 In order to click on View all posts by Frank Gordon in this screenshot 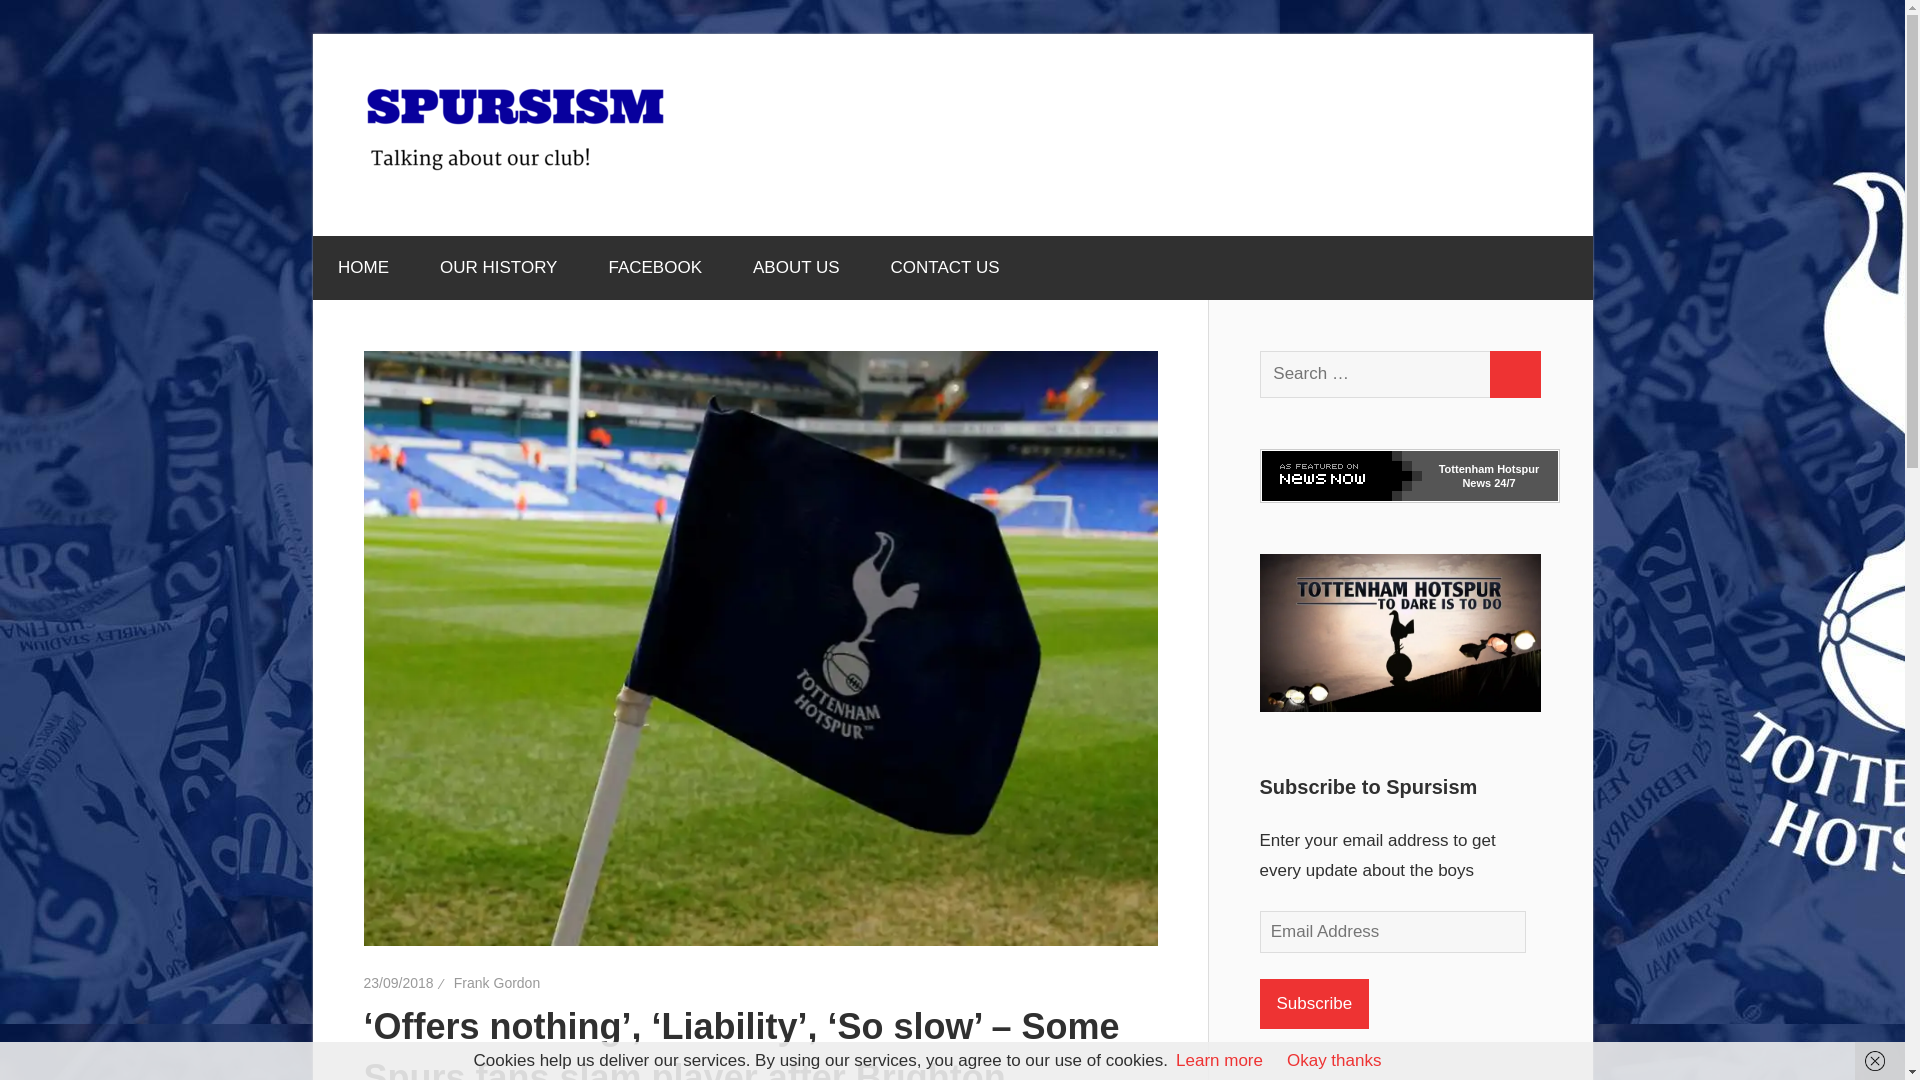, I will do `click(496, 983)`.